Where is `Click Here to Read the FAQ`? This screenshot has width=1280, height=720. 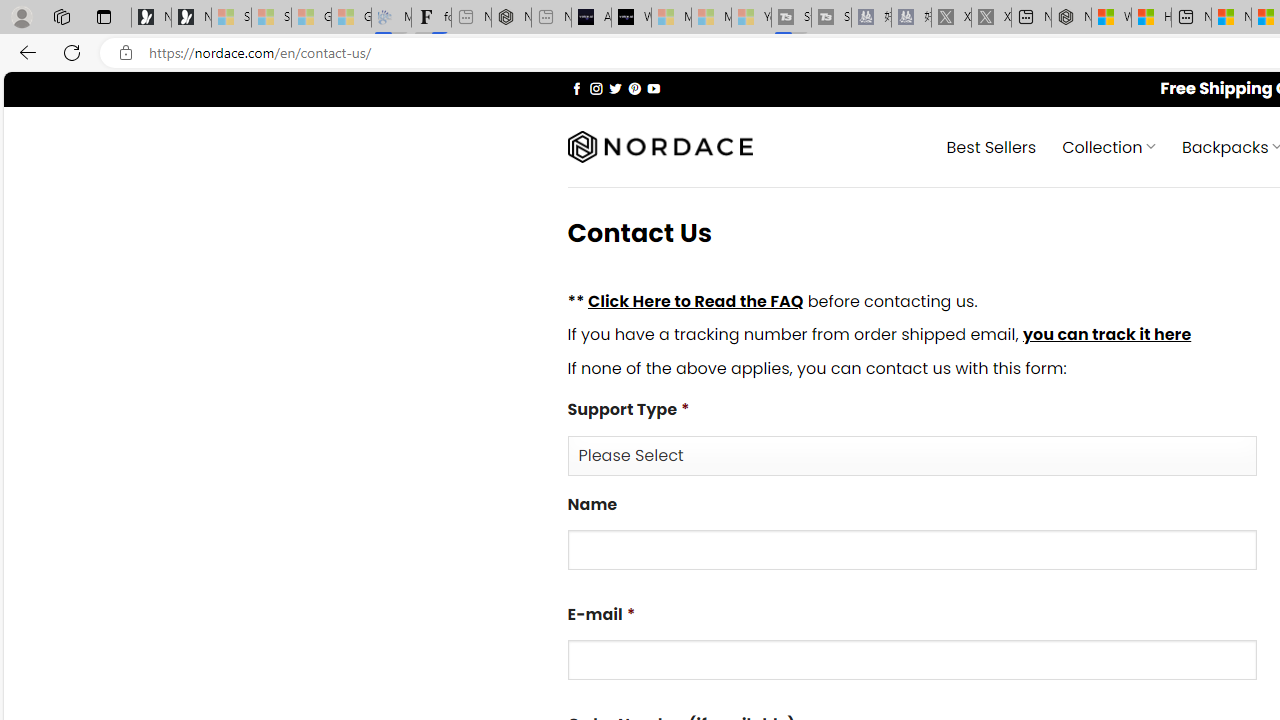
Click Here to Read the FAQ is located at coordinates (695, 300).